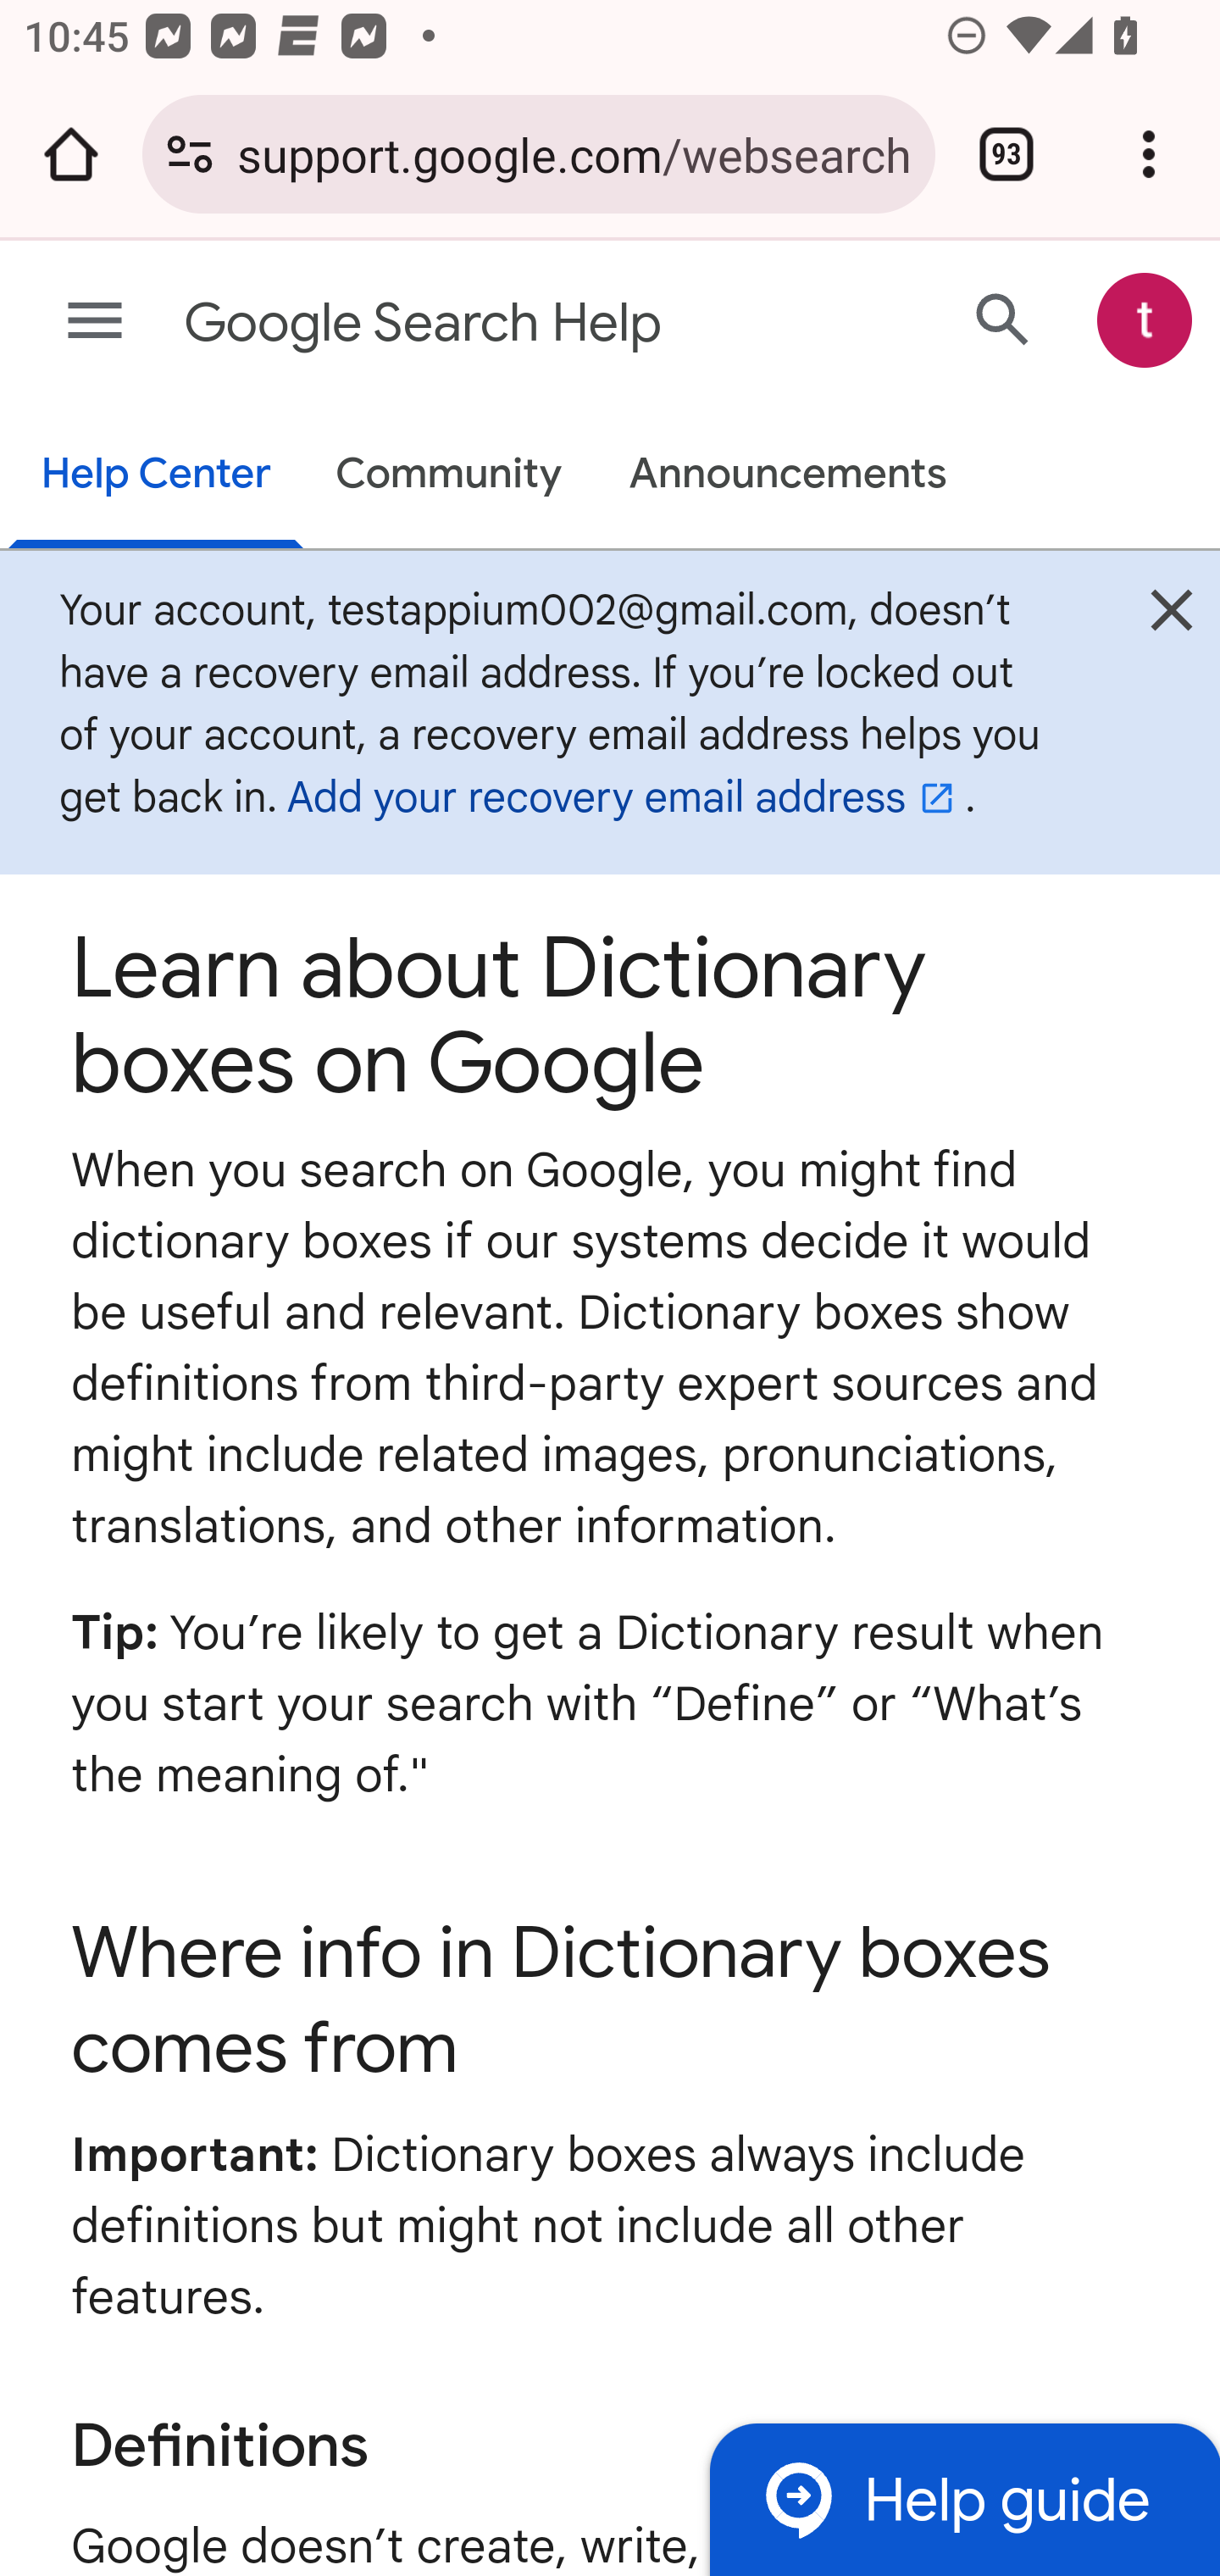 This screenshot has width=1220, height=2576. What do you see at coordinates (449, 476) in the screenshot?
I see `Community` at bounding box center [449, 476].